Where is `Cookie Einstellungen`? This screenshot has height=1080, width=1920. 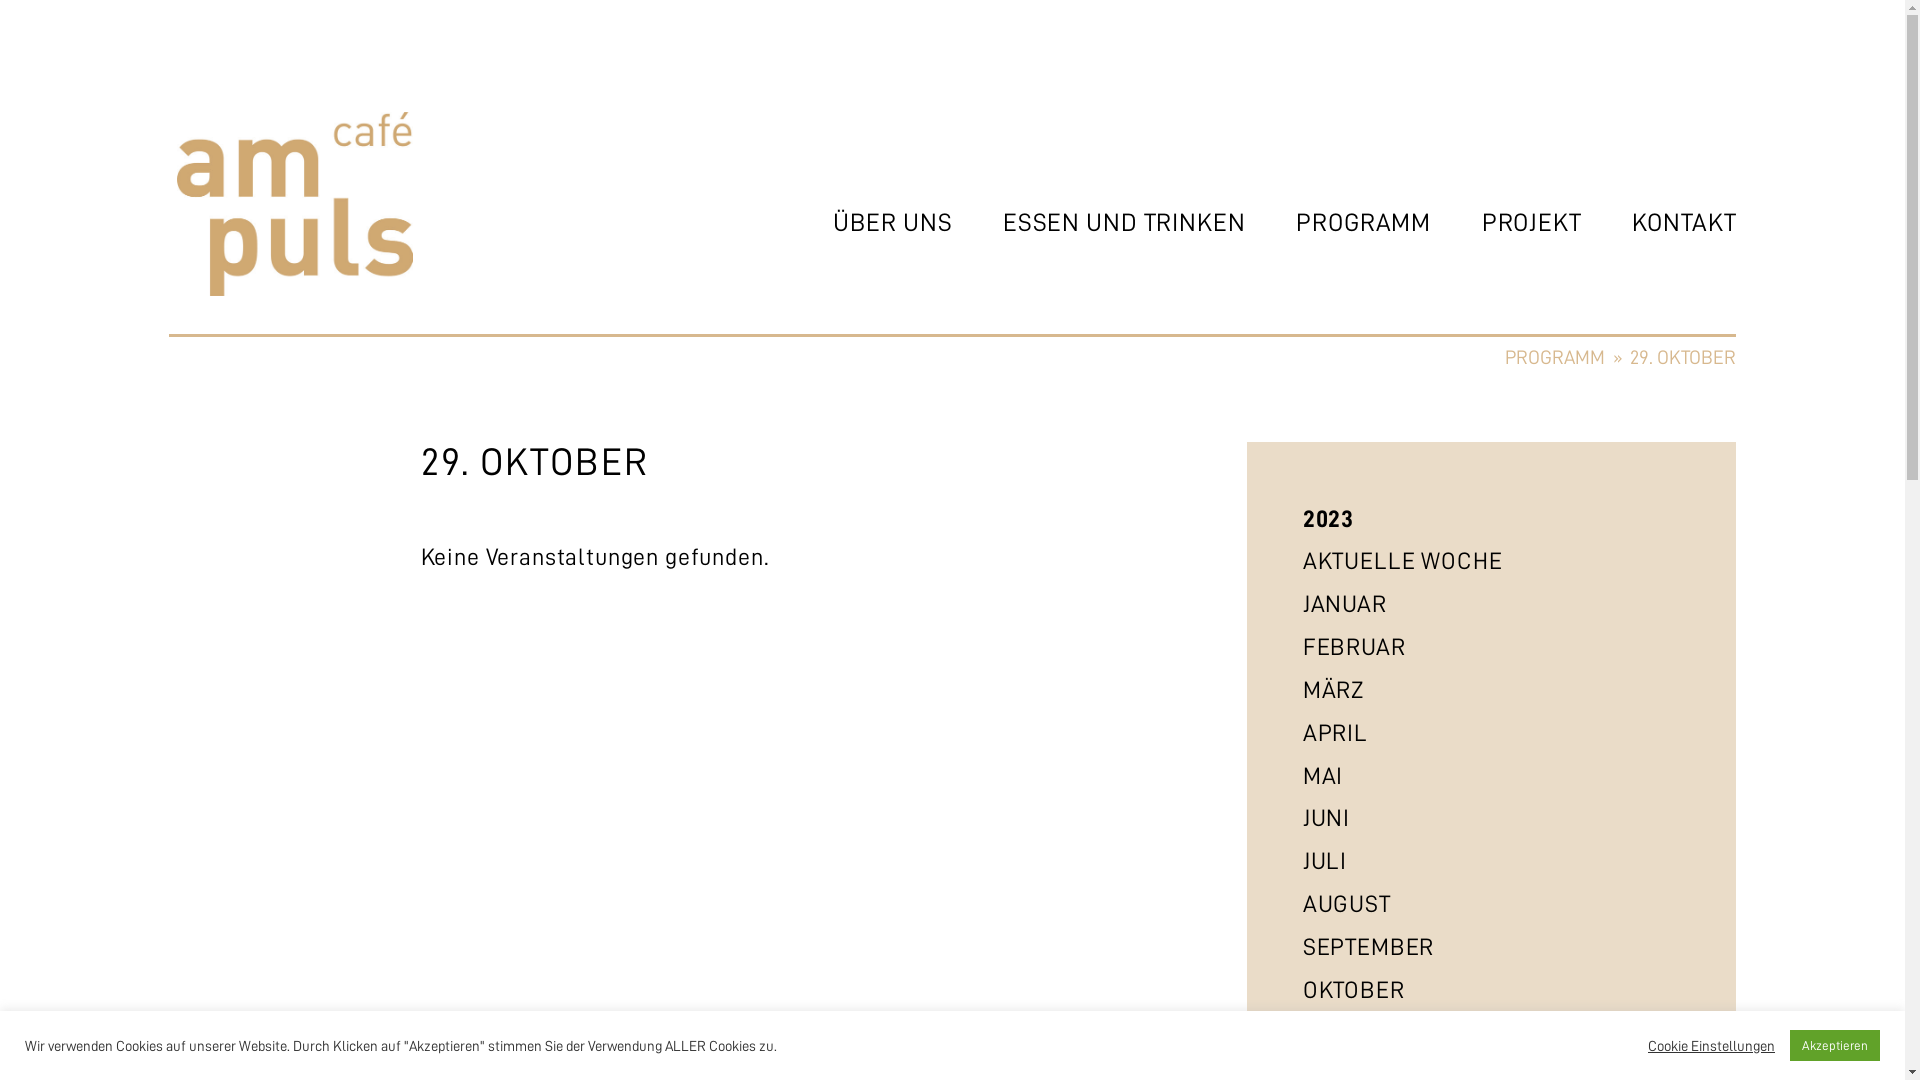
Cookie Einstellungen is located at coordinates (1712, 1045).